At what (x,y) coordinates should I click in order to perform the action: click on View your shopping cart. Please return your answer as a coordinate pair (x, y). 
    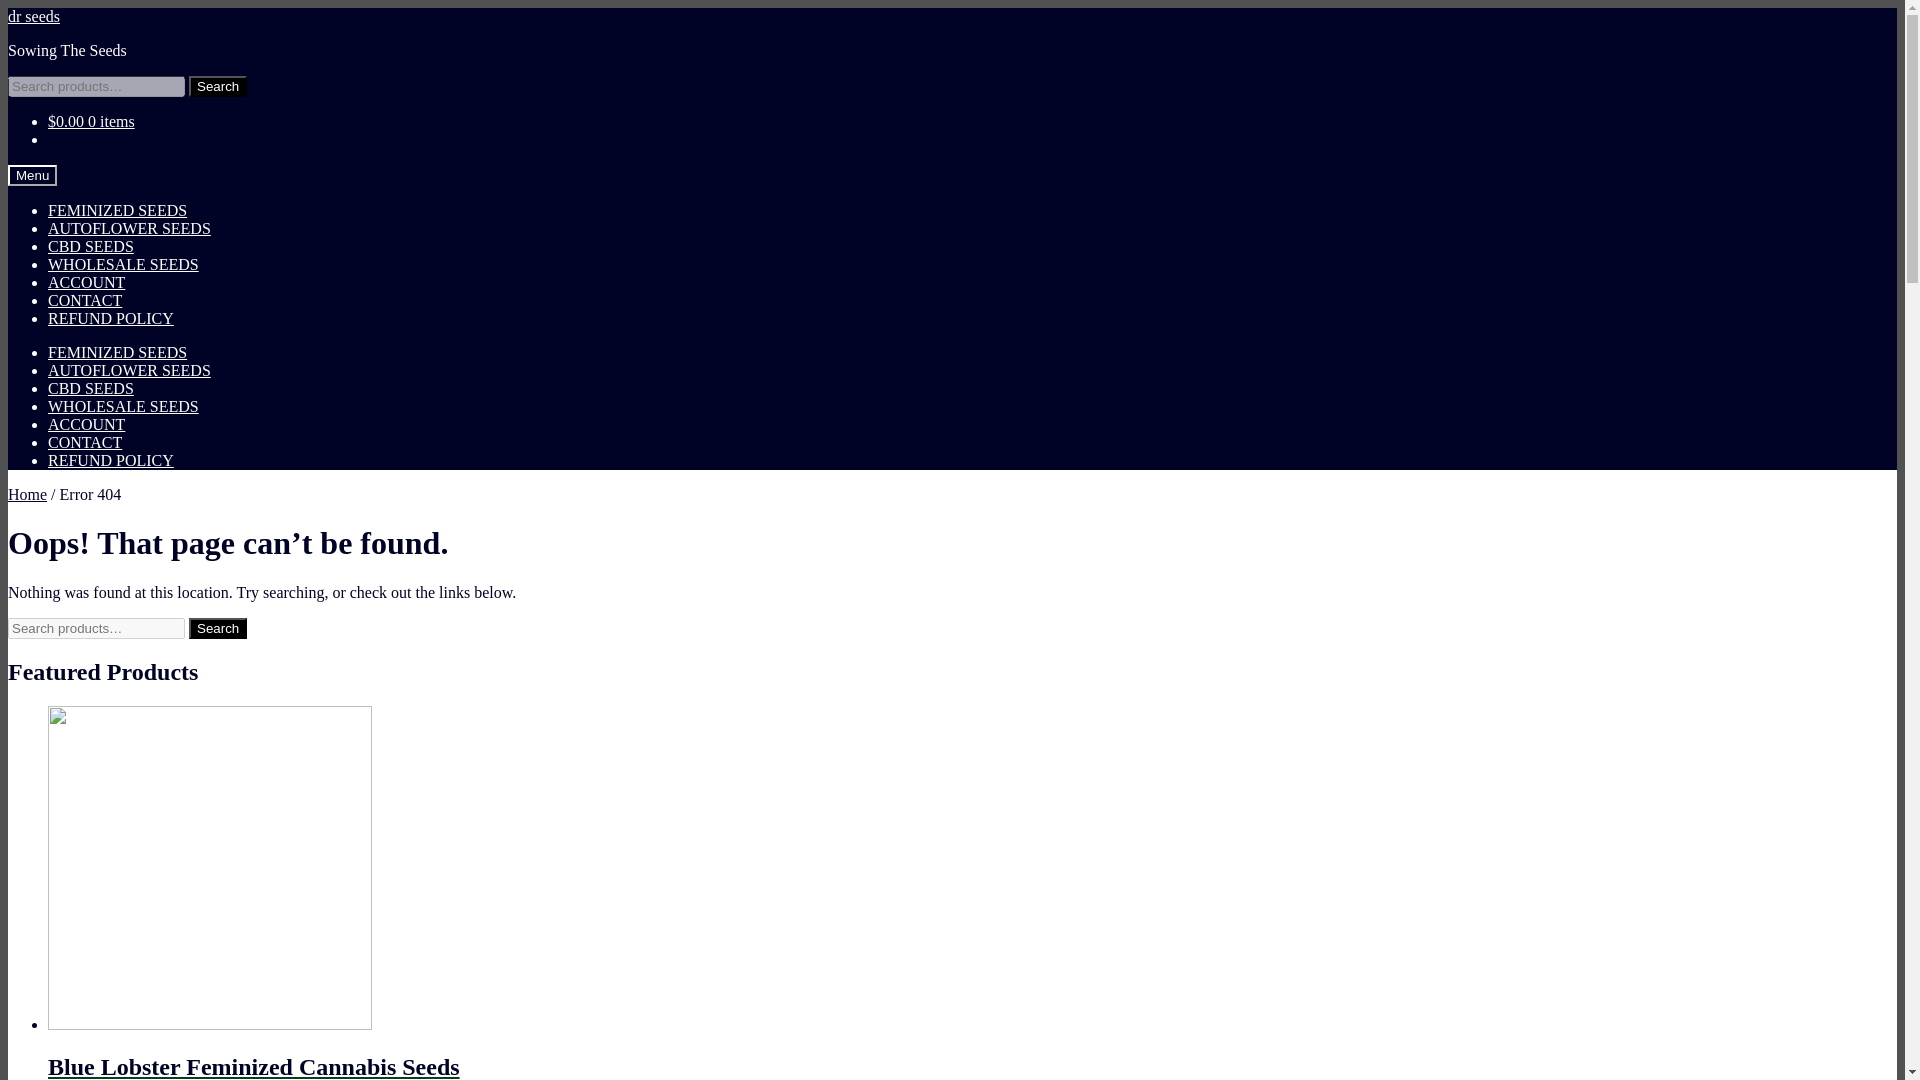
    Looking at the image, I should click on (91, 121).